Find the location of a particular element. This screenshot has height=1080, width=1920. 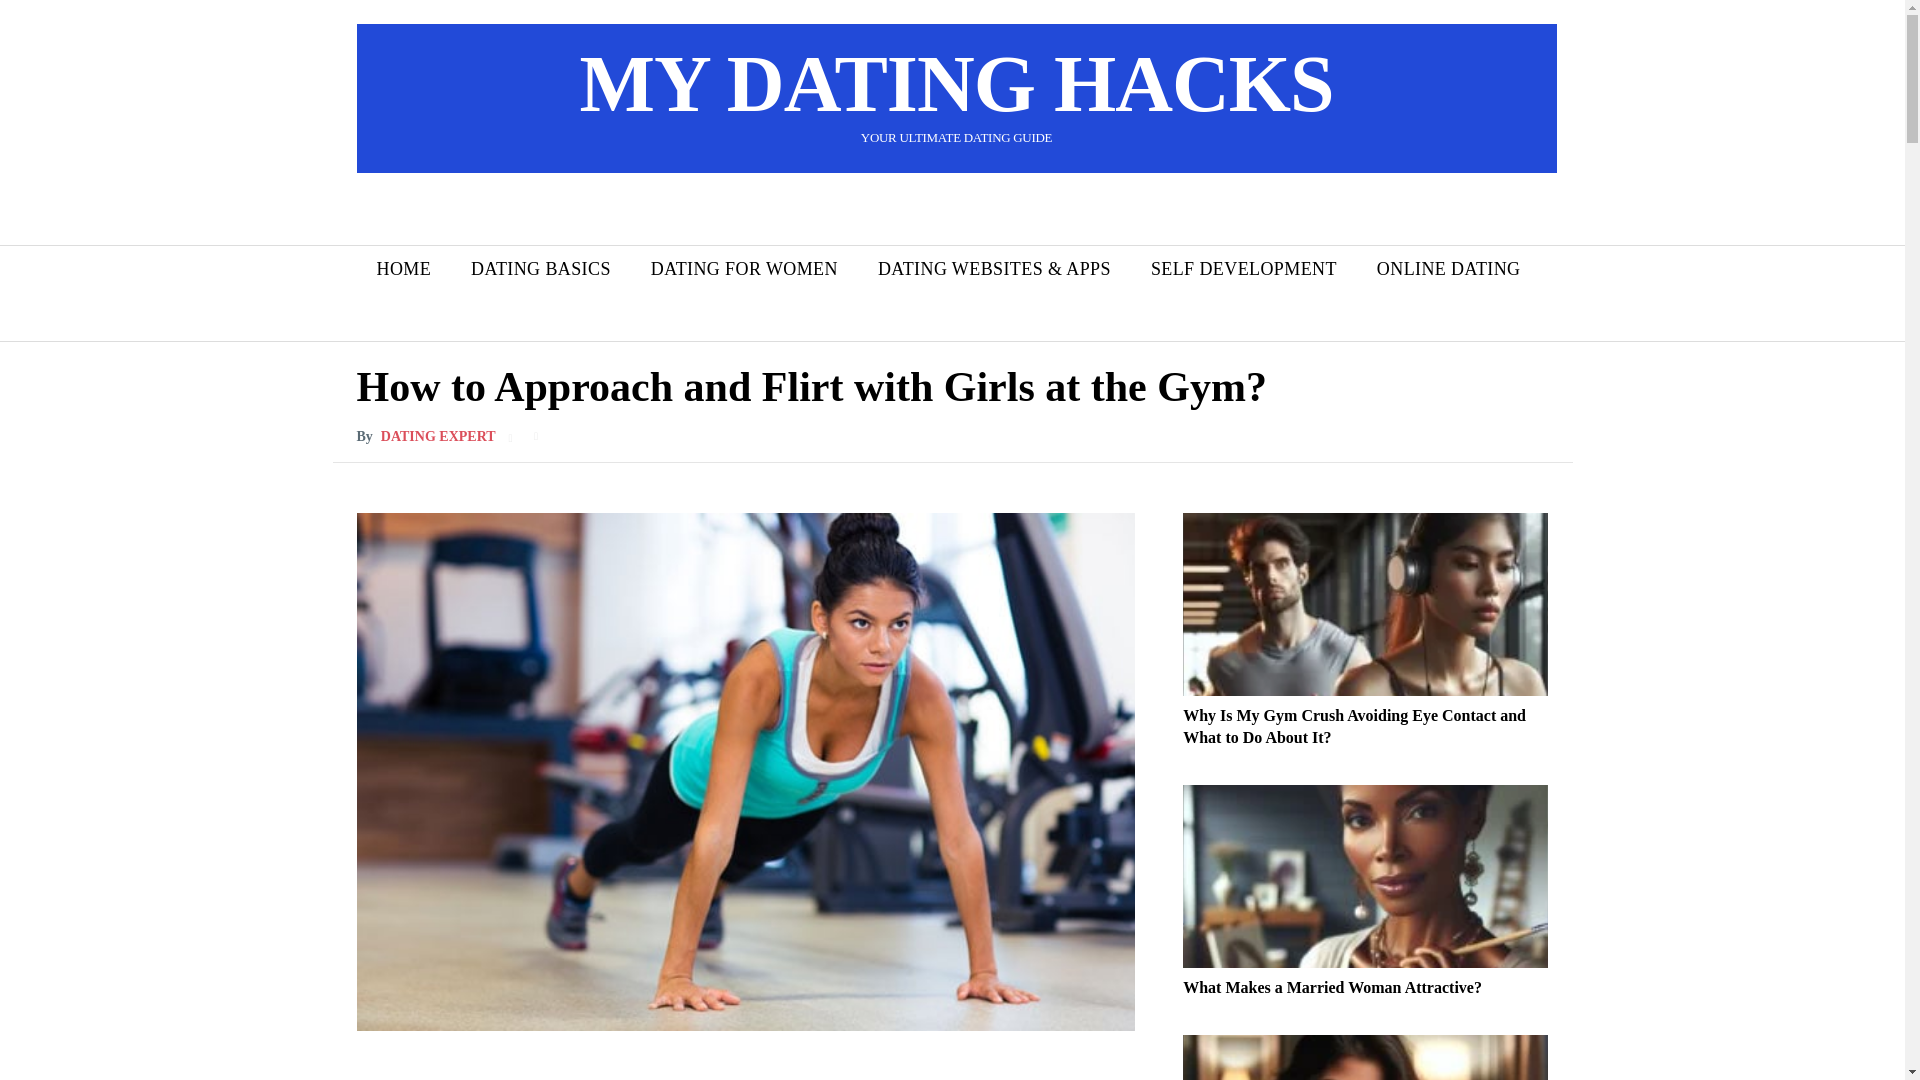

SELF DEVELOPMENT is located at coordinates (1244, 269).